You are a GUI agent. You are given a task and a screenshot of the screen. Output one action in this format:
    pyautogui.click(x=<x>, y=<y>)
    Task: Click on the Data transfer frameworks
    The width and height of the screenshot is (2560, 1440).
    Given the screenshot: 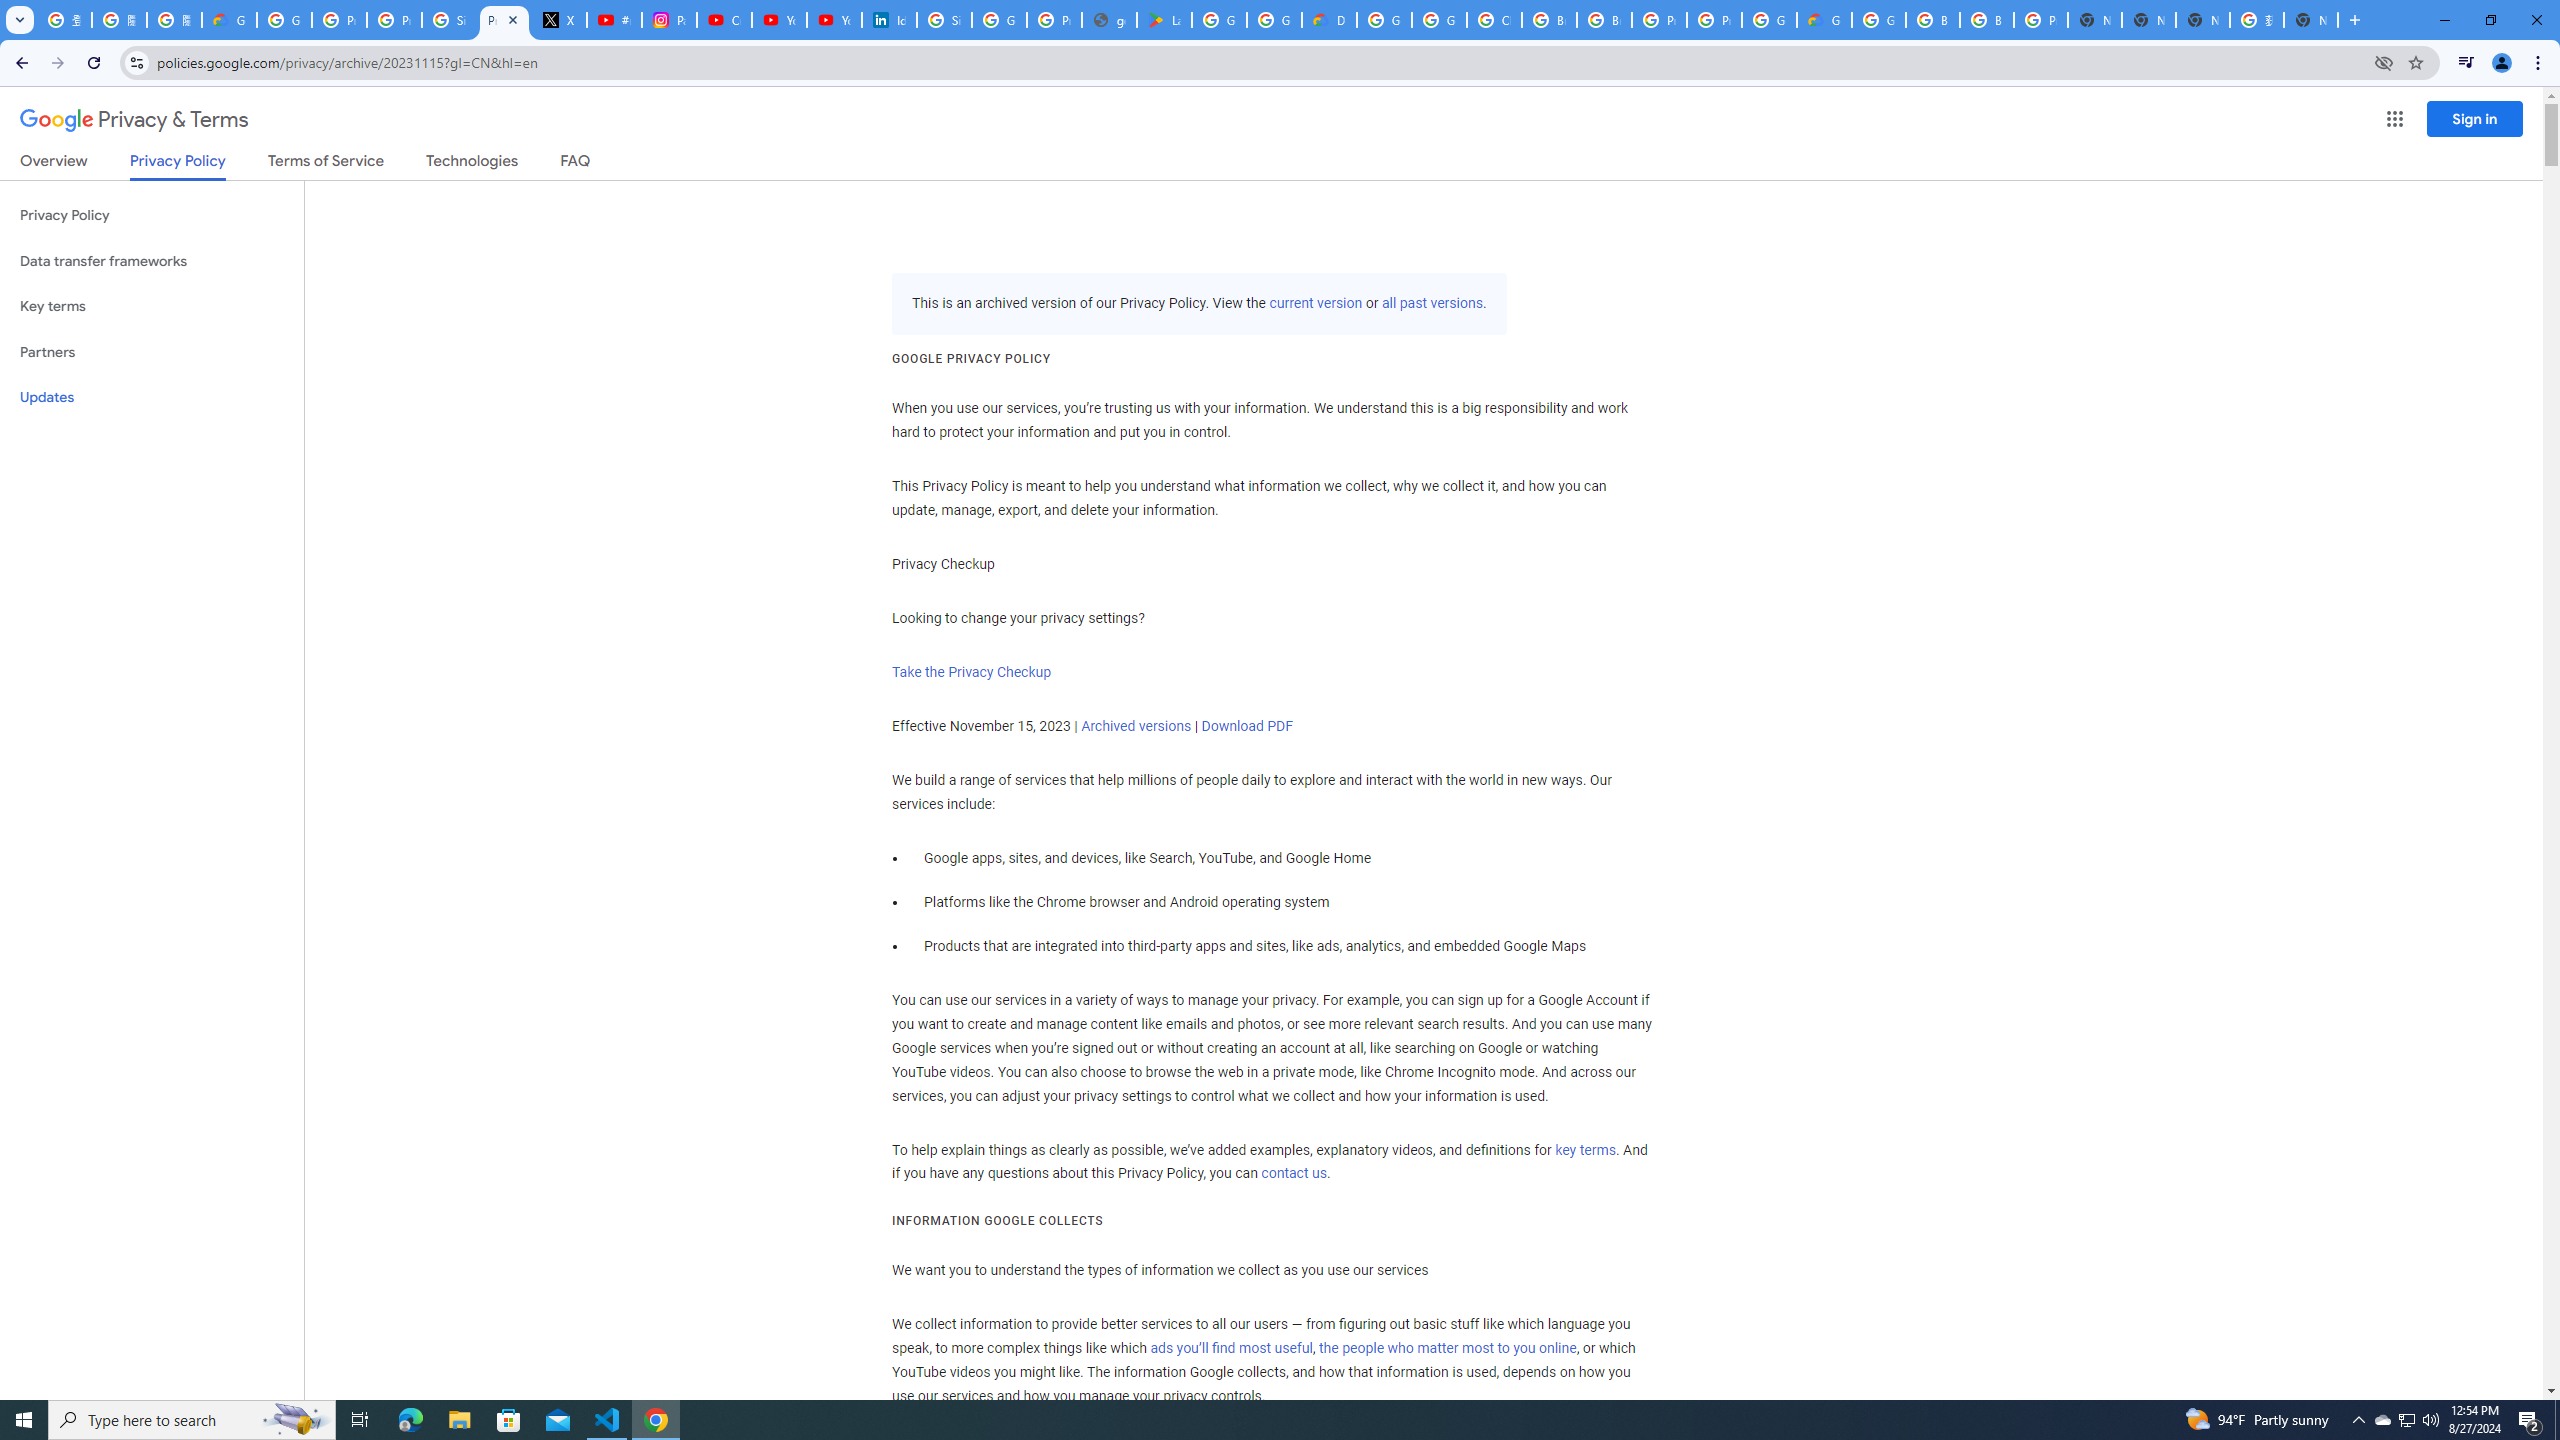 What is the action you would take?
    pyautogui.click(x=152, y=261)
    